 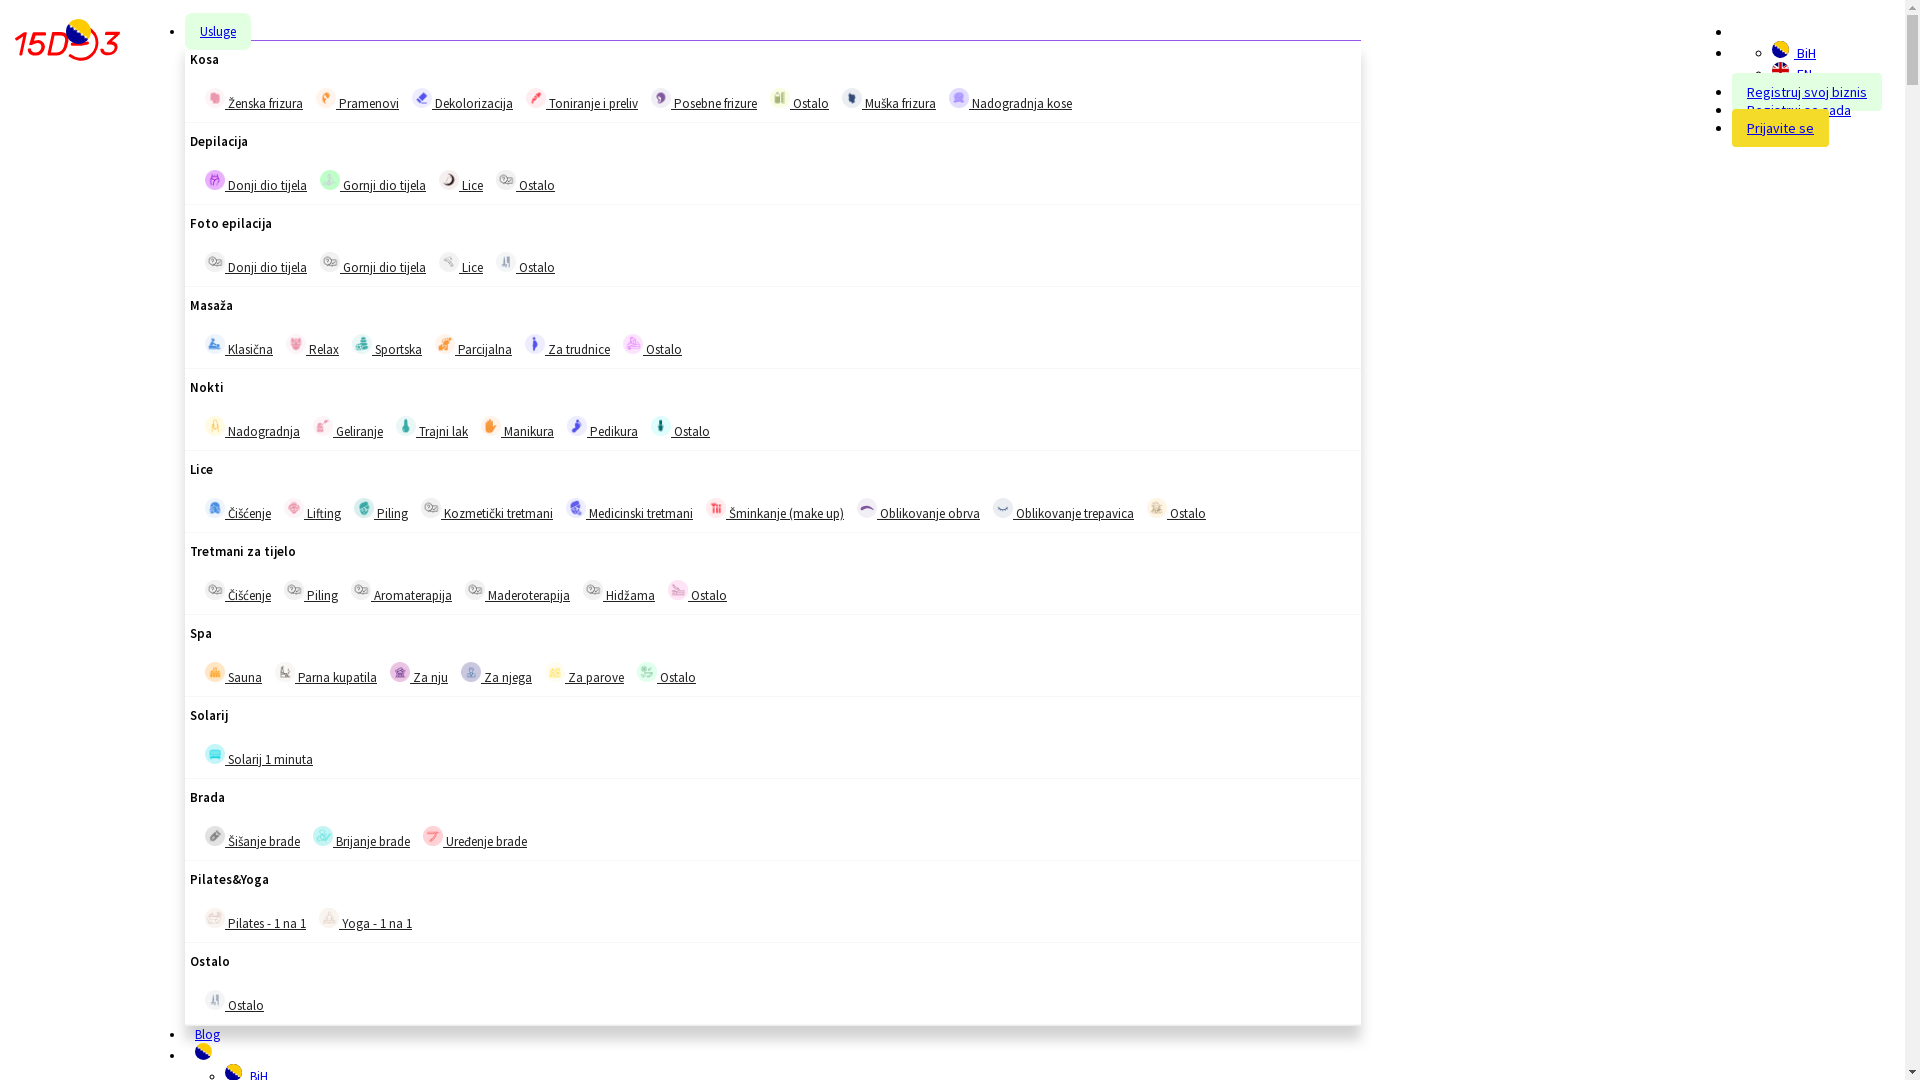 What do you see at coordinates (958, 98) in the screenshot?
I see `Nadogradnja kose` at bounding box center [958, 98].